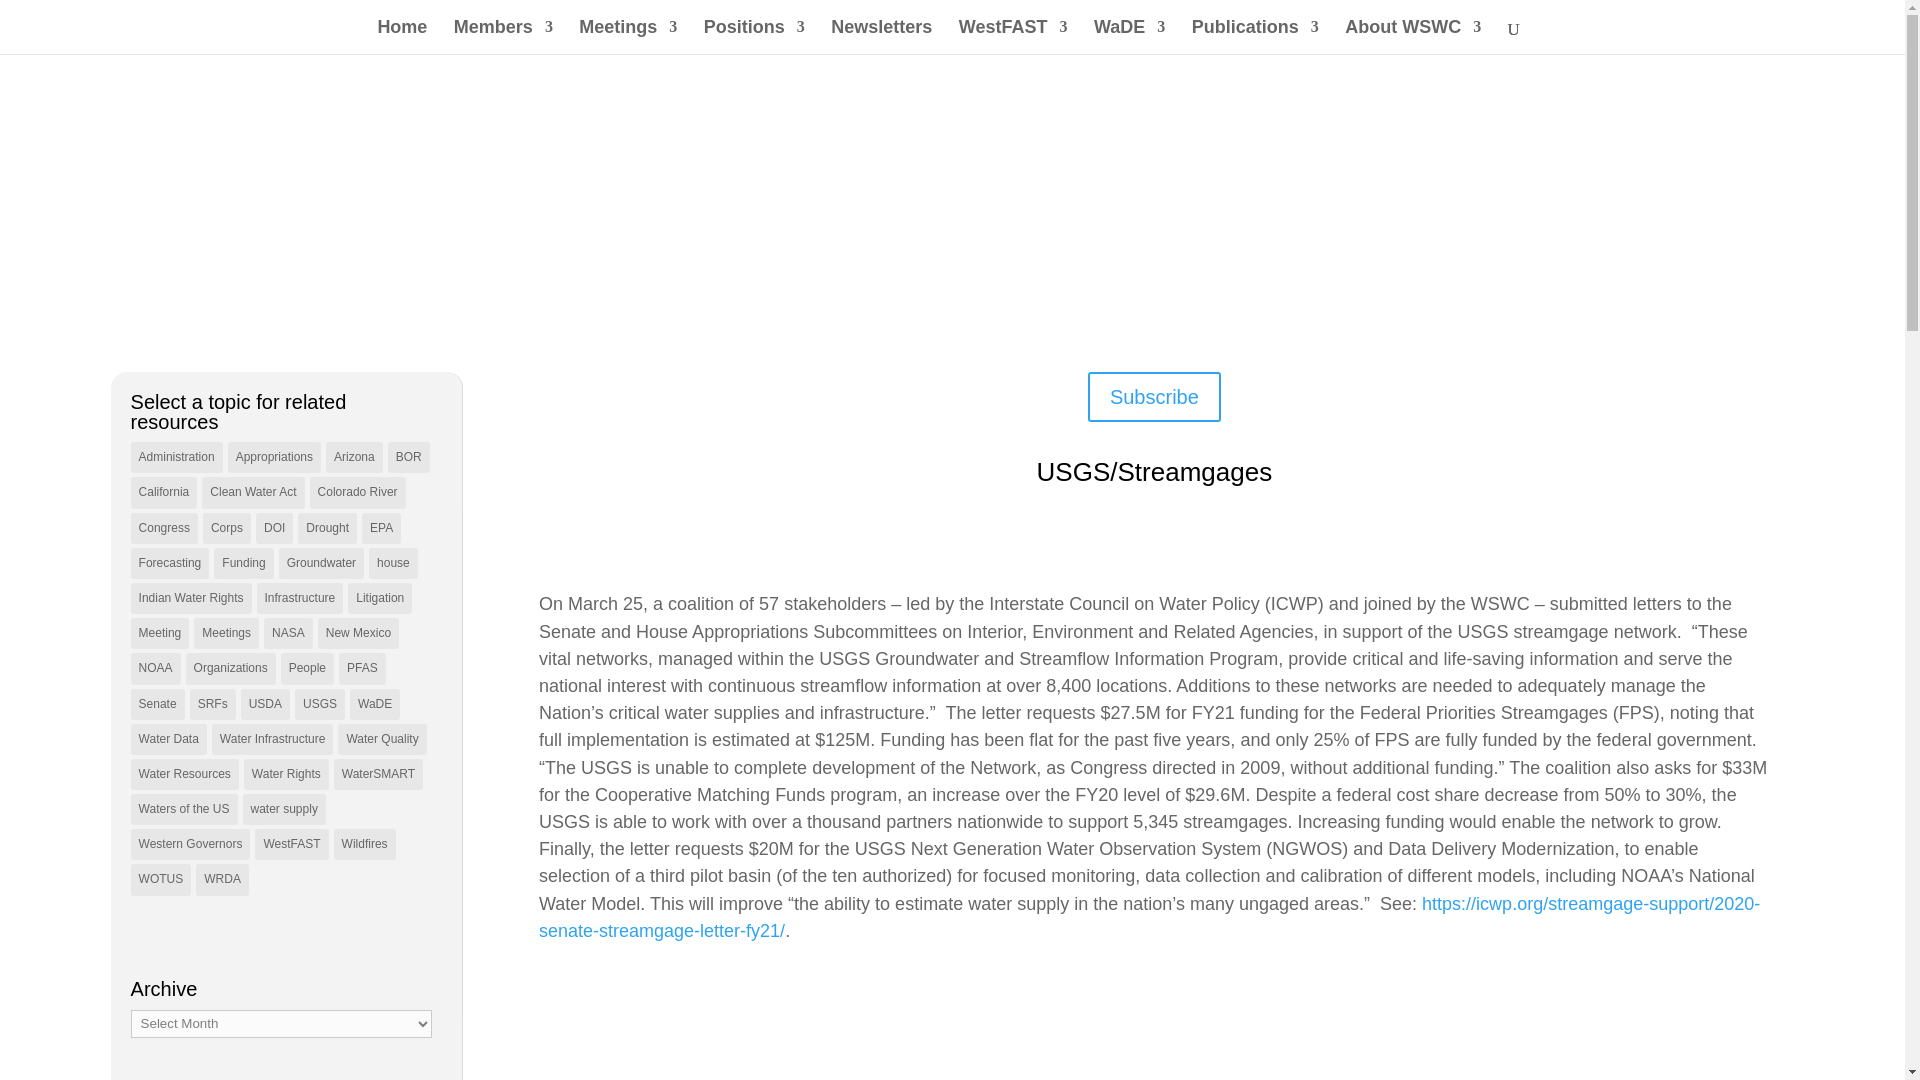  What do you see at coordinates (1256, 37) in the screenshot?
I see `Publications` at bounding box center [1256, 37].